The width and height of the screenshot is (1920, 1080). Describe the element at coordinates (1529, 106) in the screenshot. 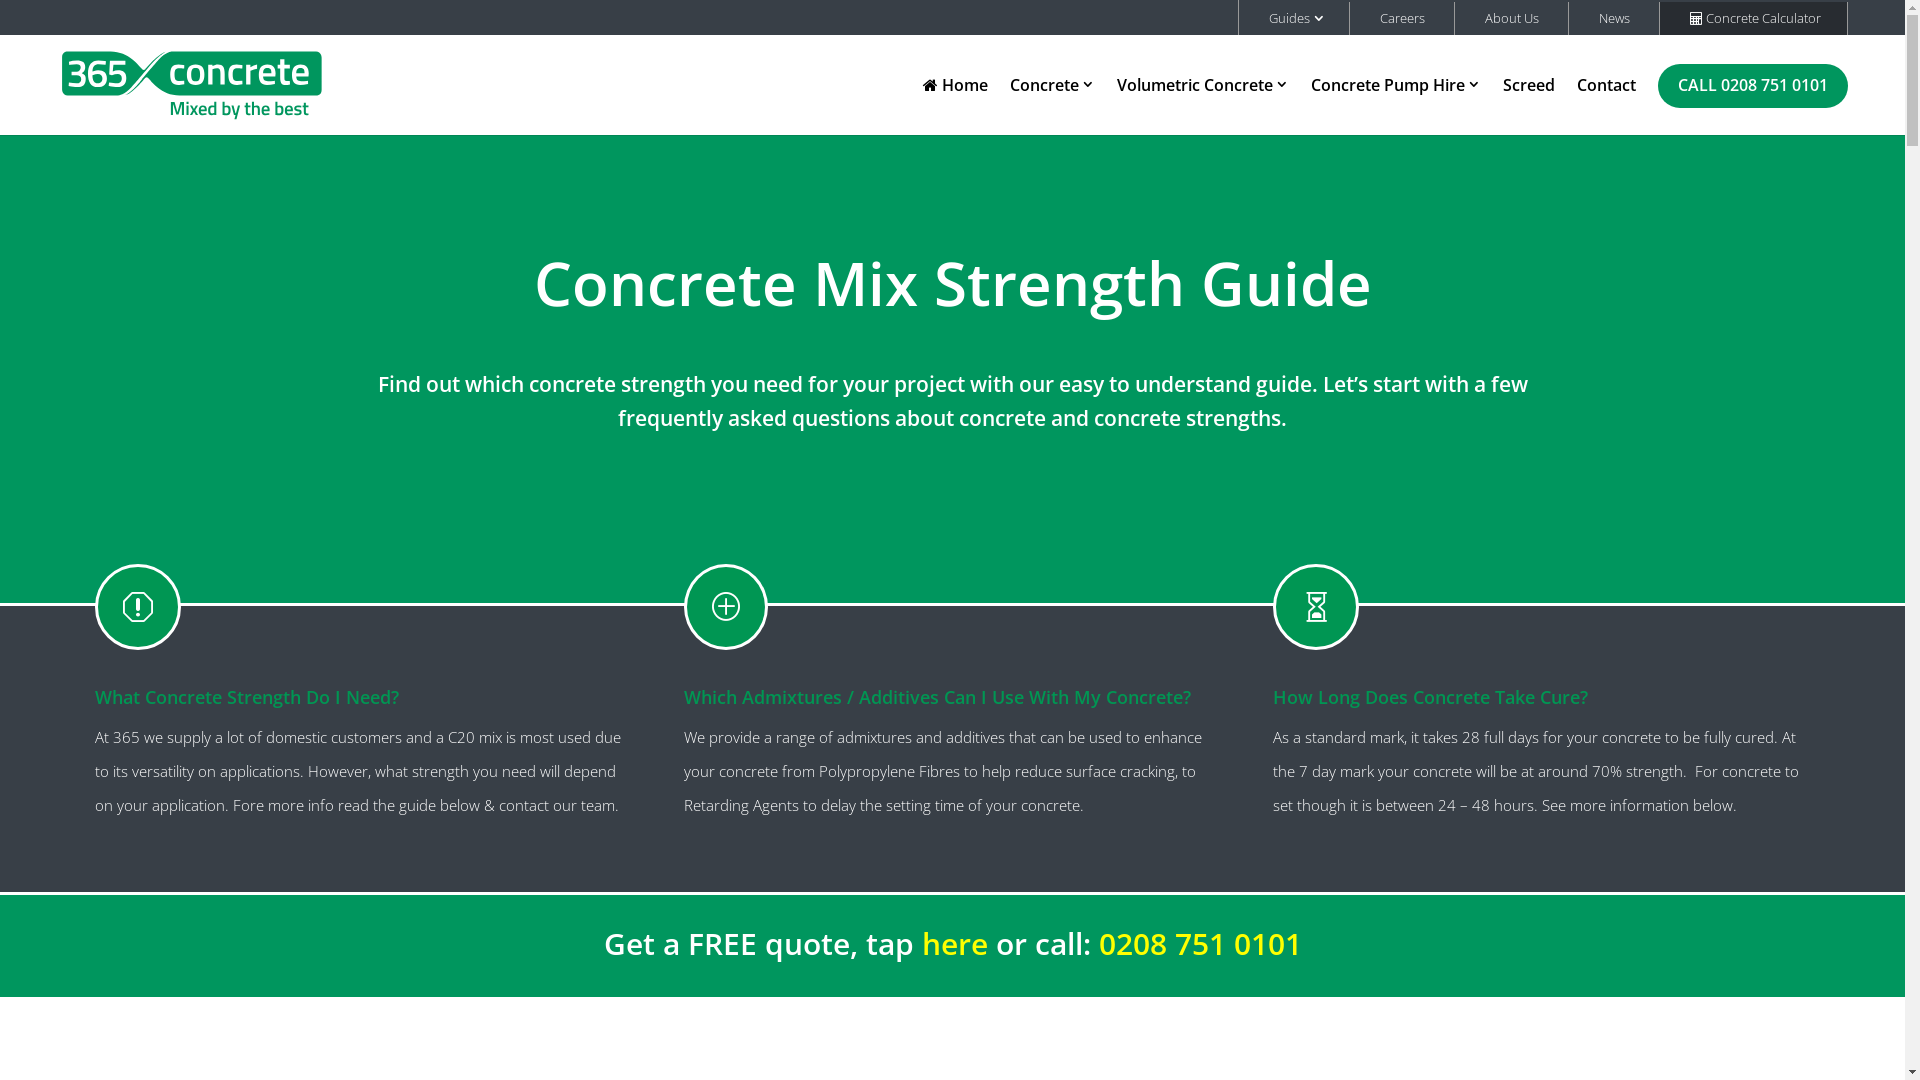

I see `Screed` at that location.